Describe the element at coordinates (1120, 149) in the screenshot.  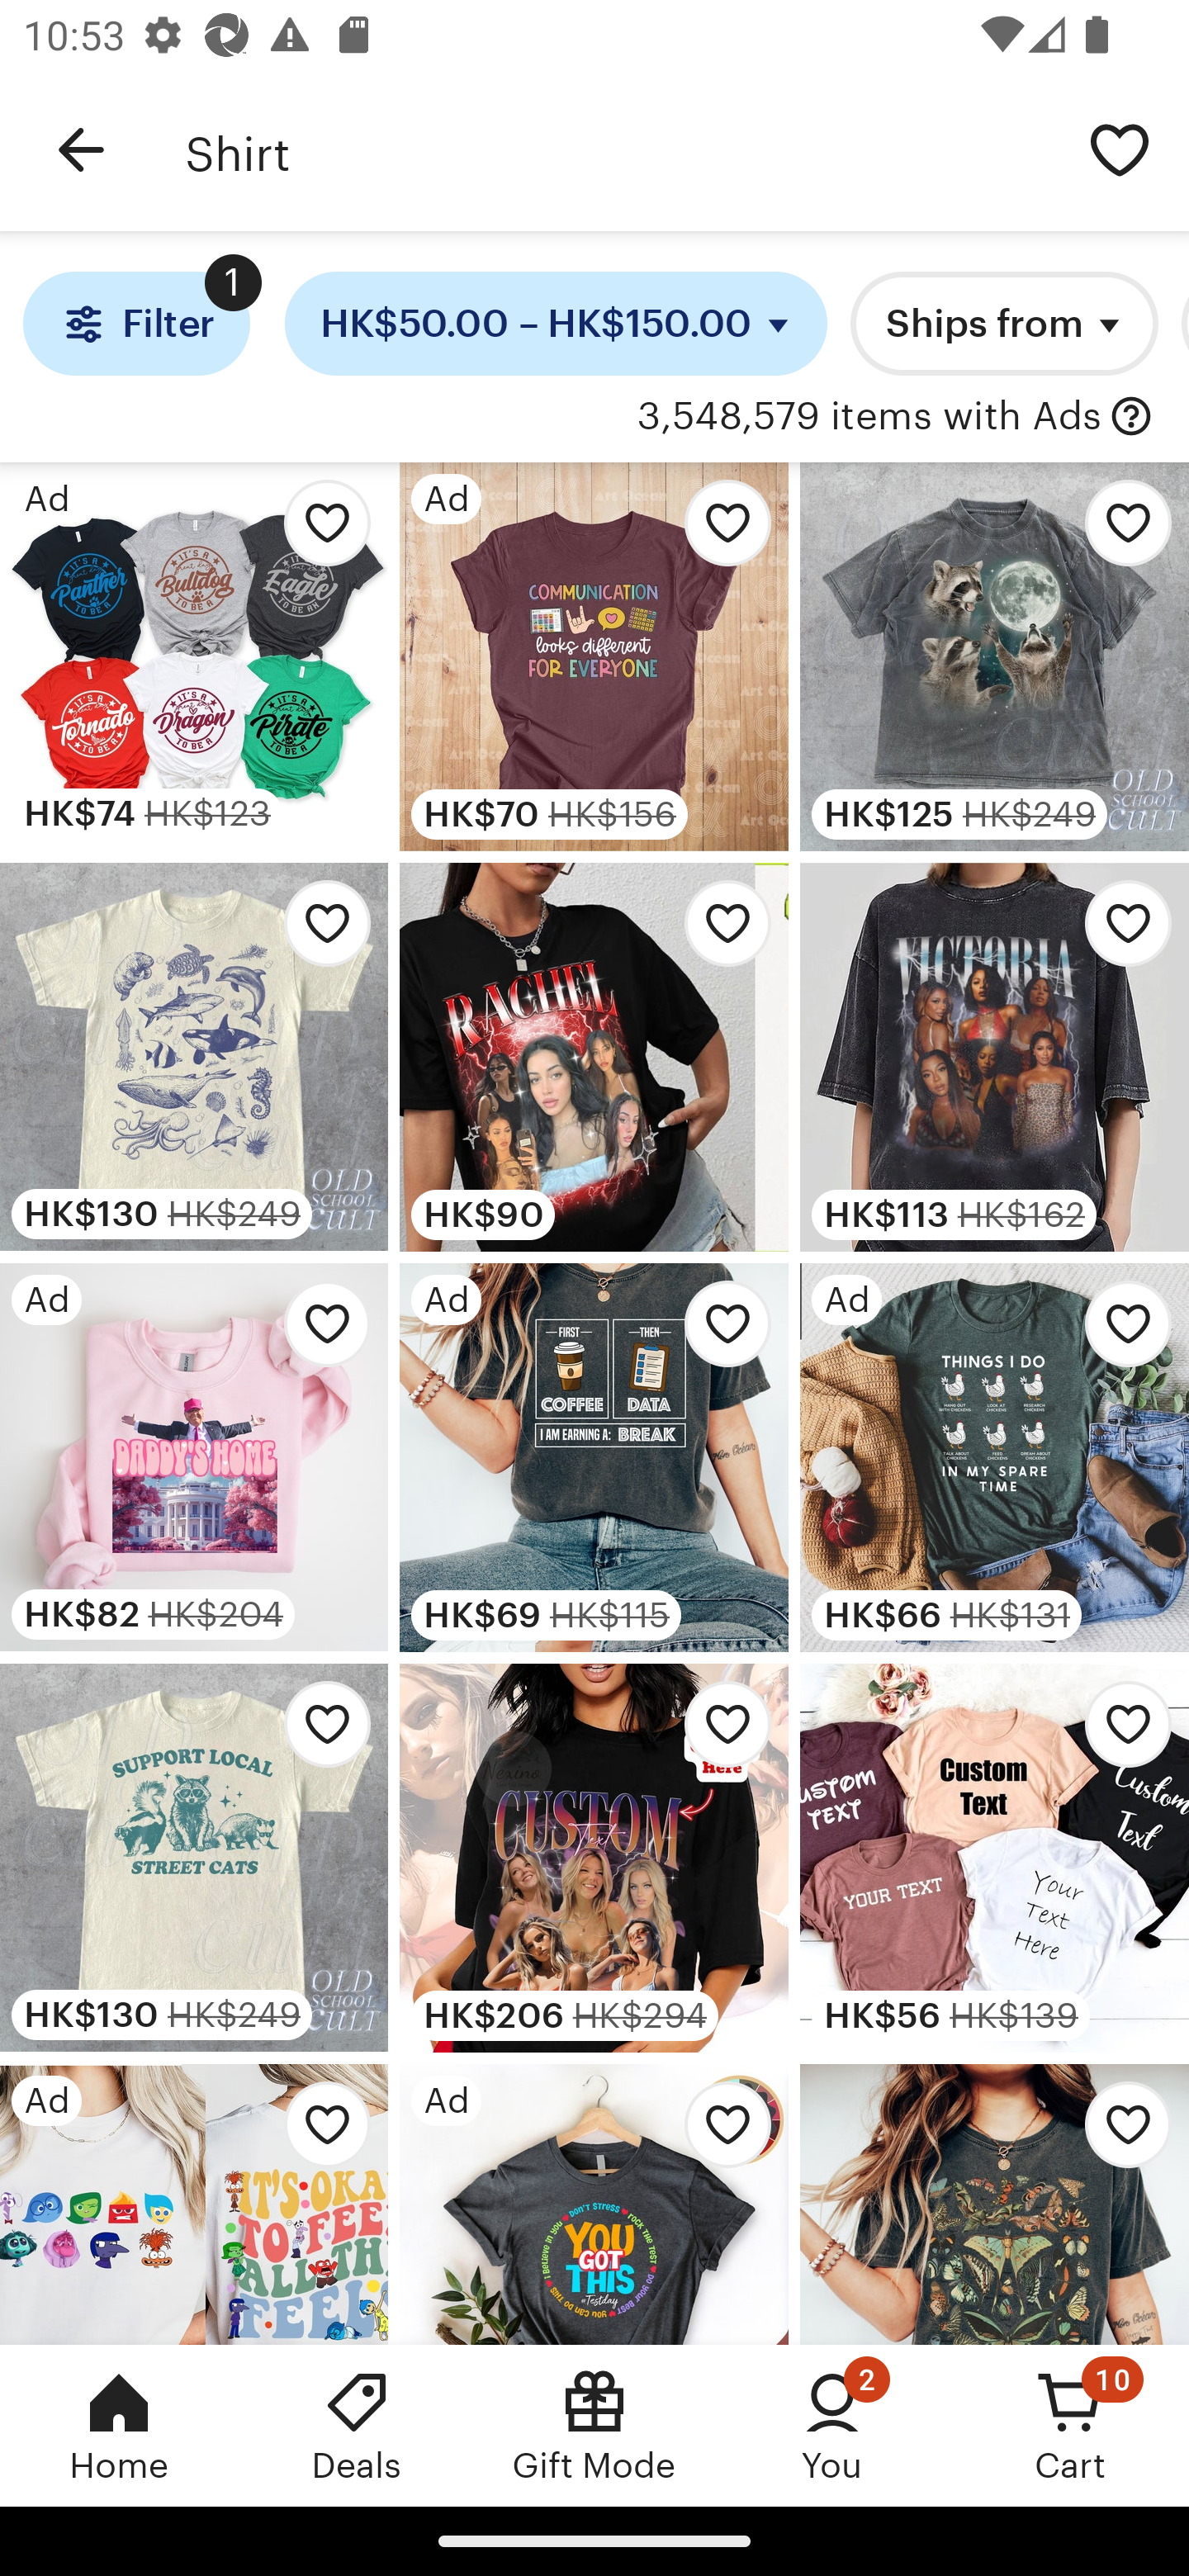
I see `Save search` at that location.